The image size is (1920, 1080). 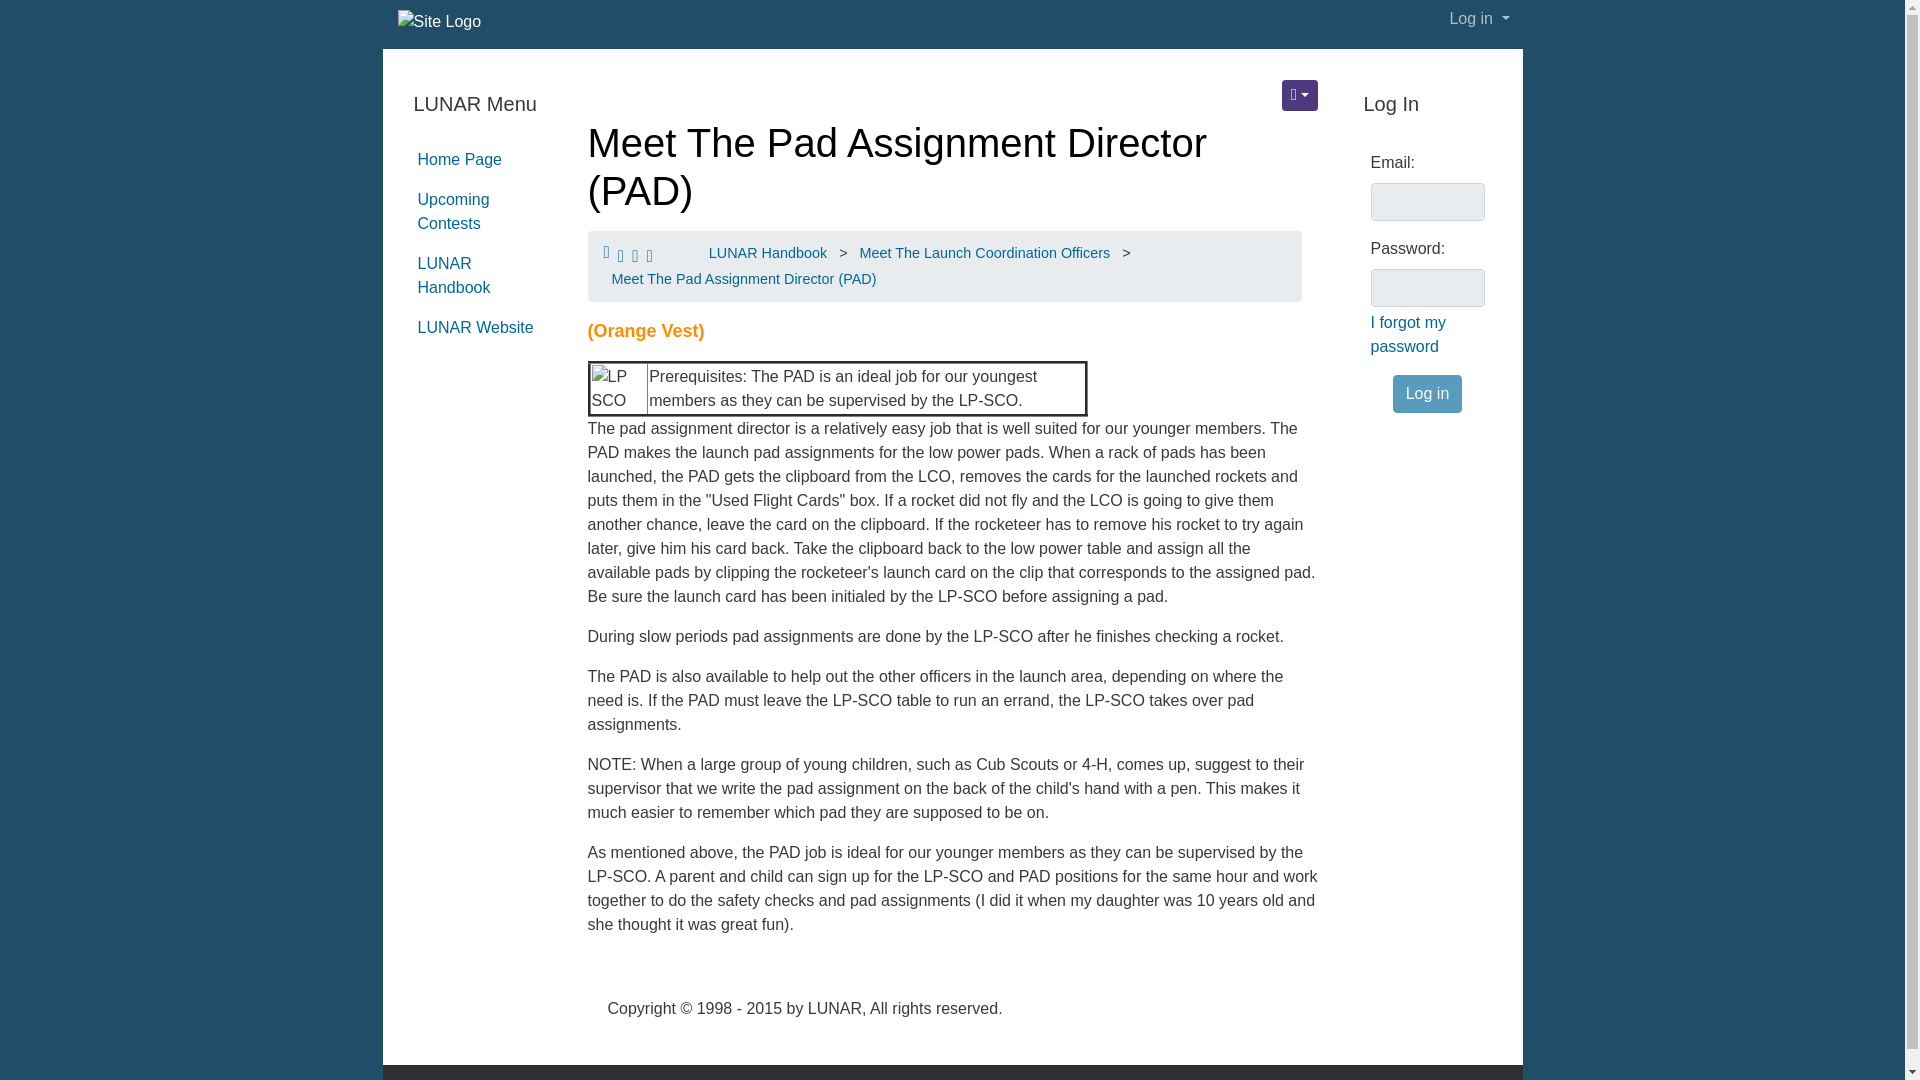 What do you see at coordinates (432, 24) in the screenshot?
I see `Tikiwiki powered site` at bounding box center [432, 24].